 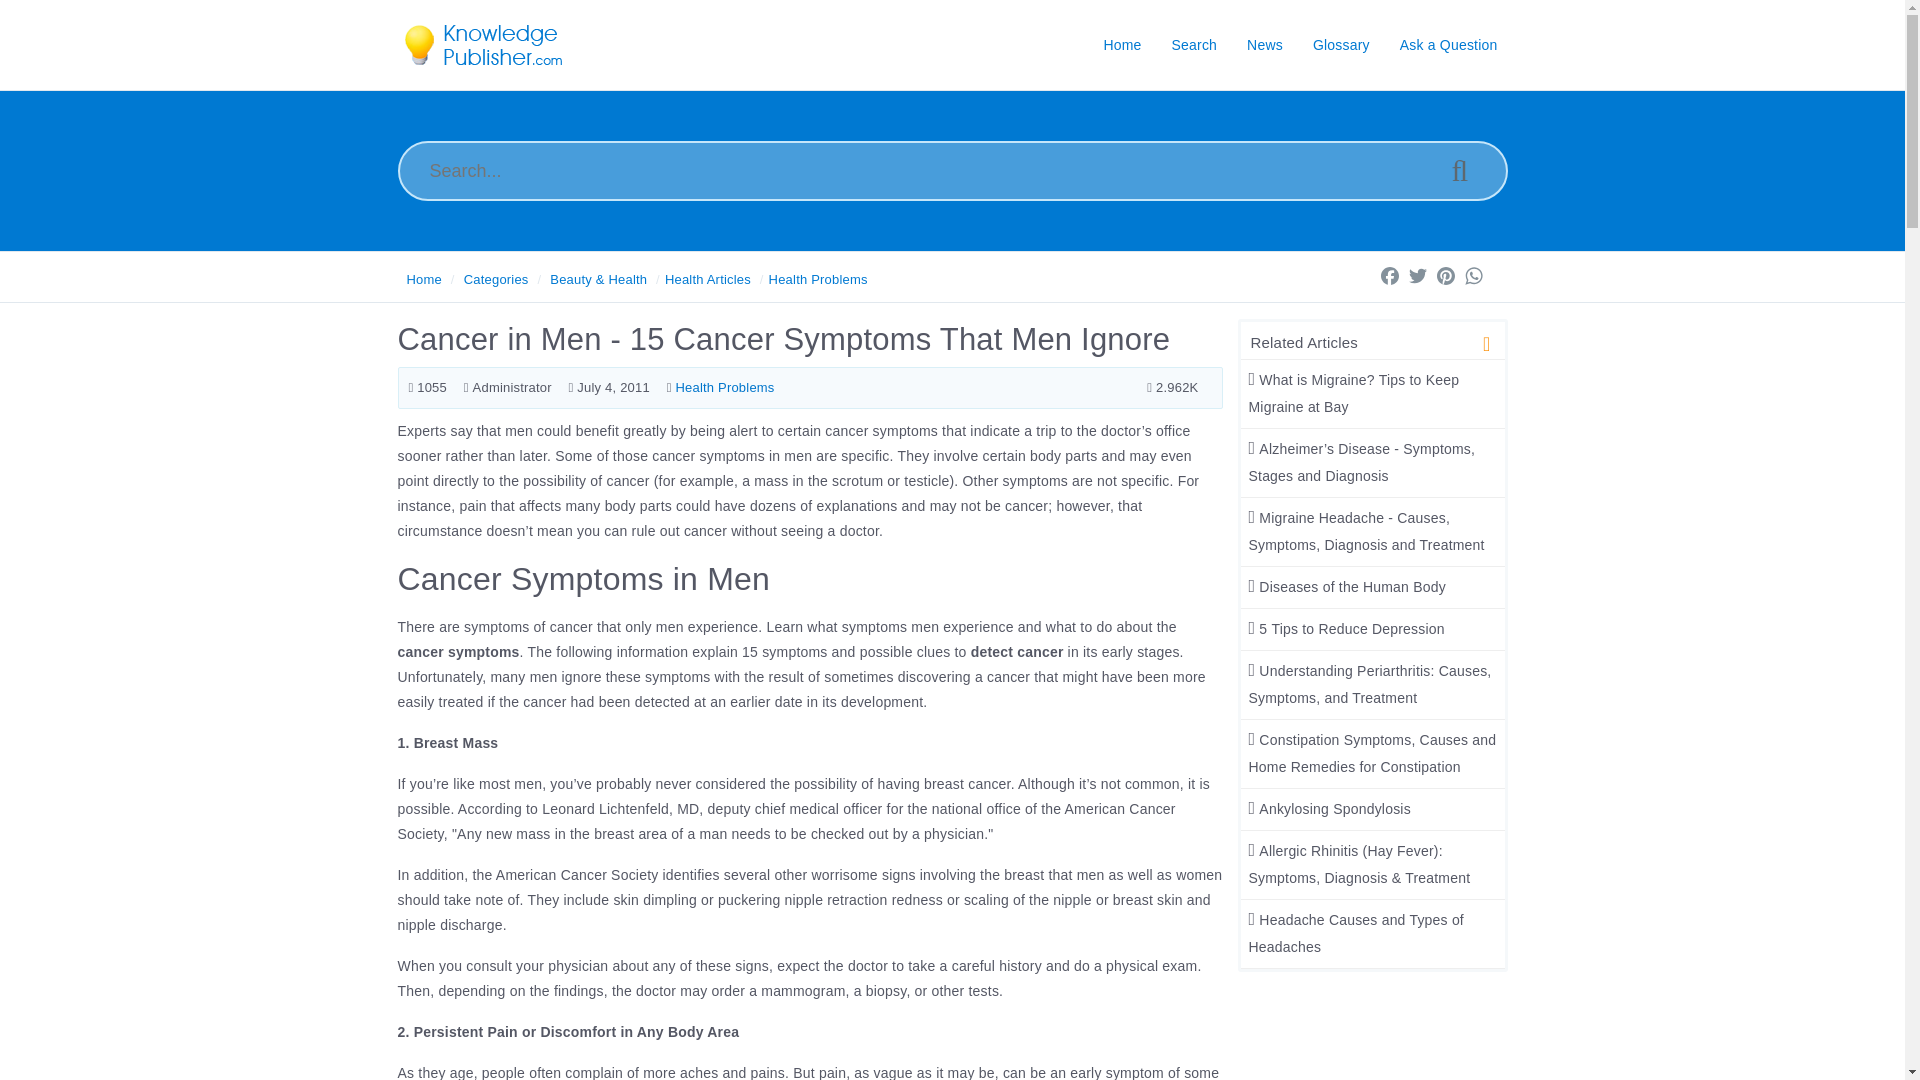 What do you see at coordinates (1390, 276) in the screenshot?
I see `Facebook` at bounding box center [1390, 276].